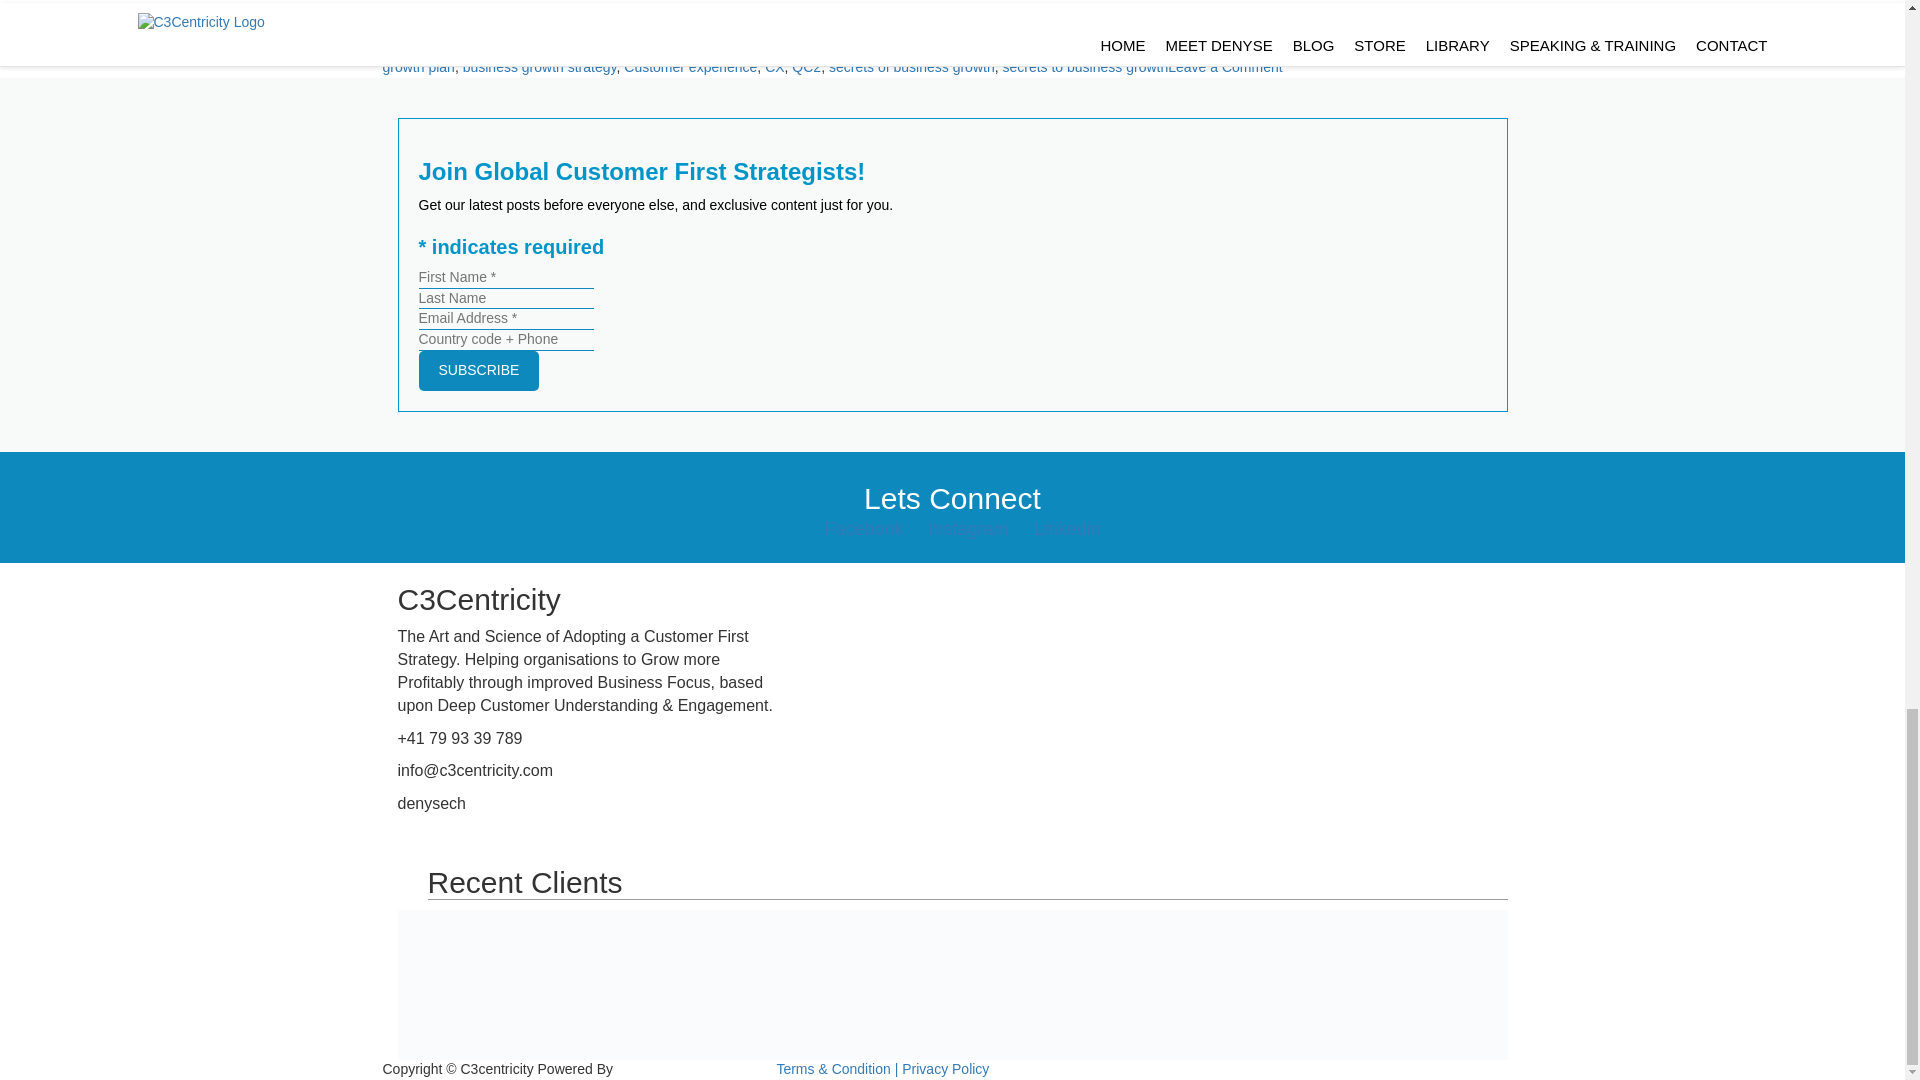 The width and height of the screenshot is (1920, 1080). Describe the element at coordinates (478, 370) in the screenshot. I see `SUBSCRIBE` at that location.